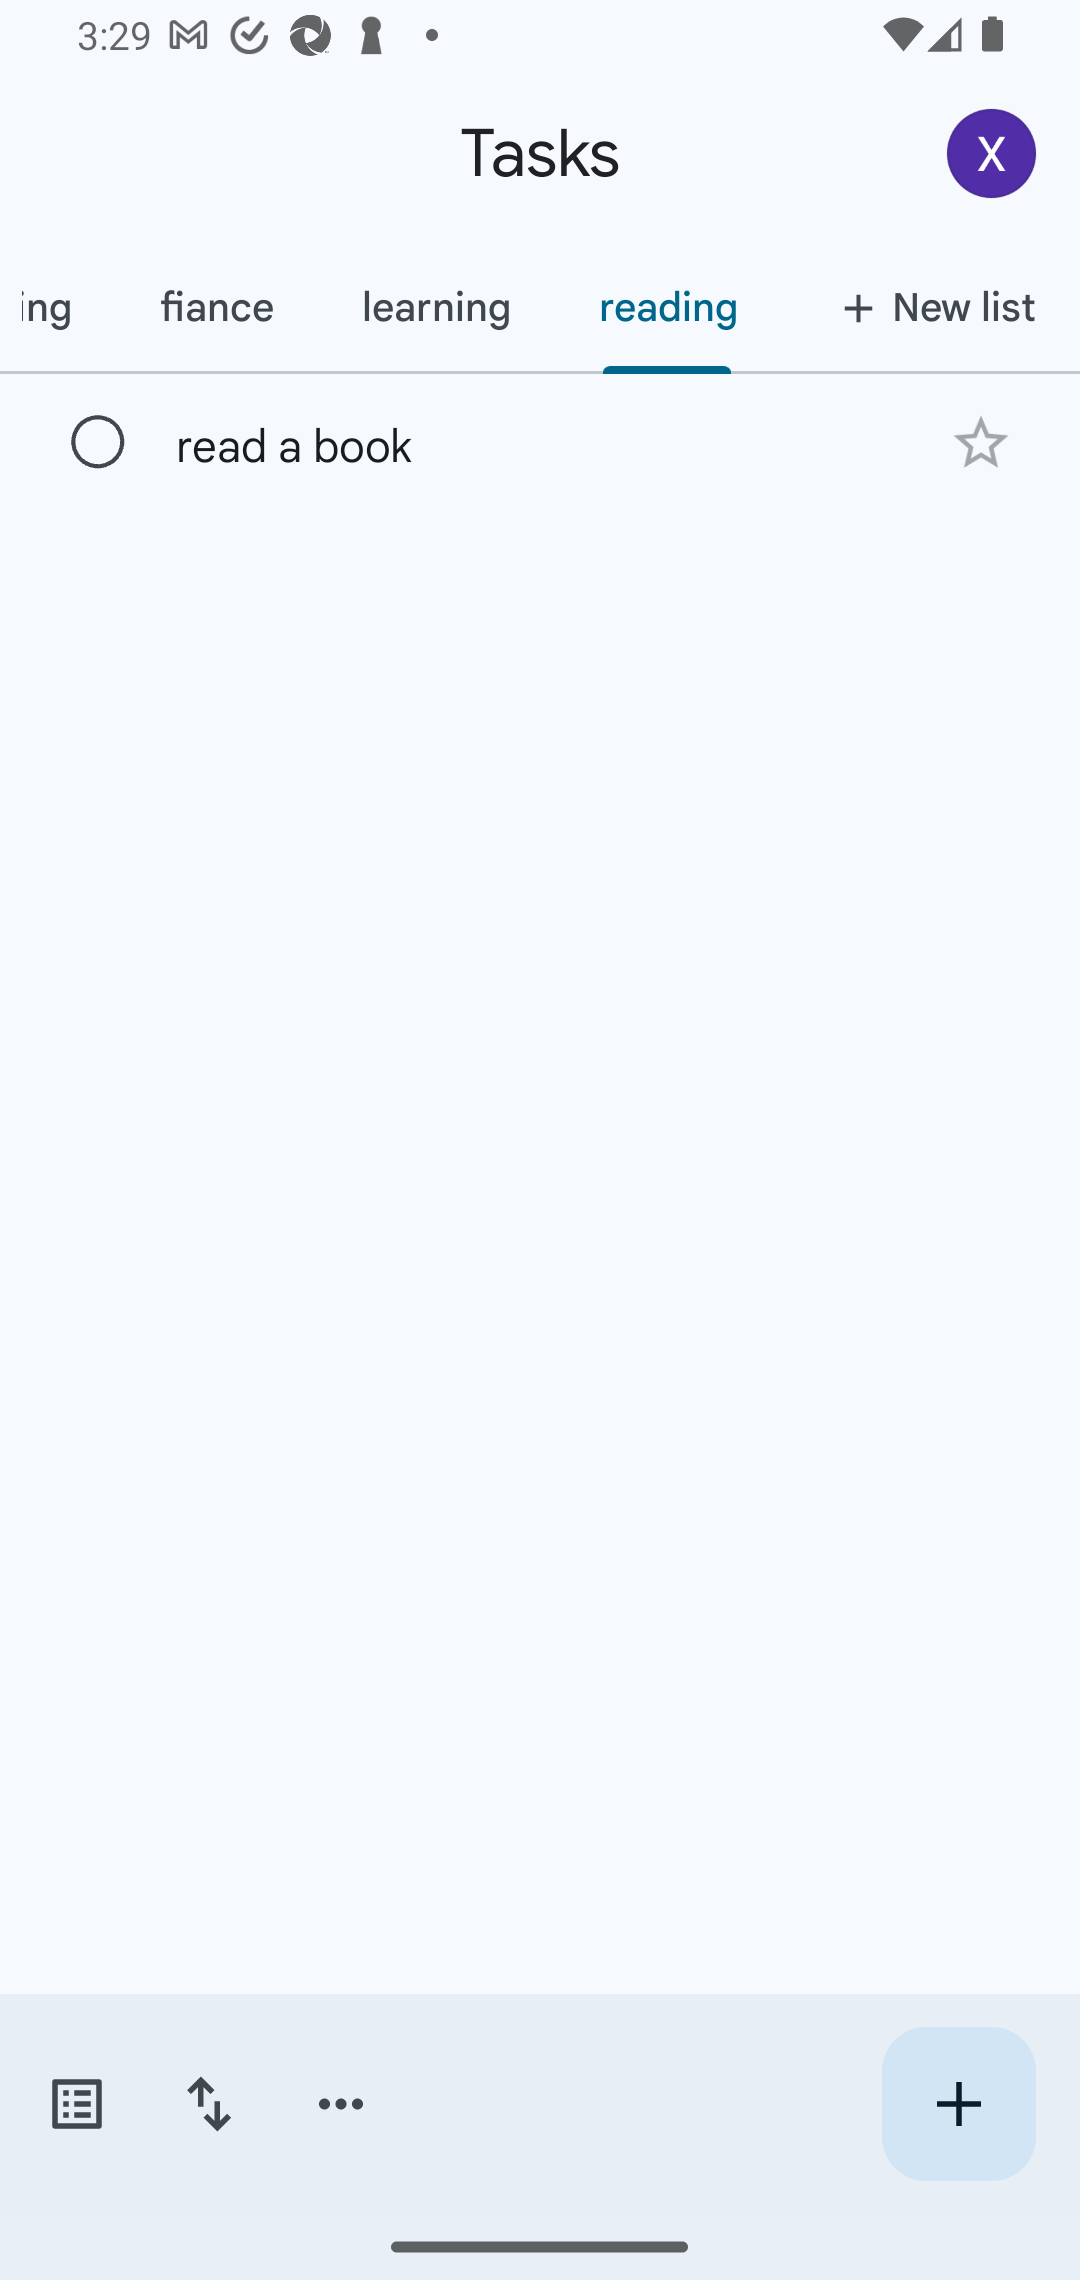 The image size is (1080, 2280). What do you see at coordinates (436, 307) in the screenshot?
I see `learning` at bounding box center [436, 307].